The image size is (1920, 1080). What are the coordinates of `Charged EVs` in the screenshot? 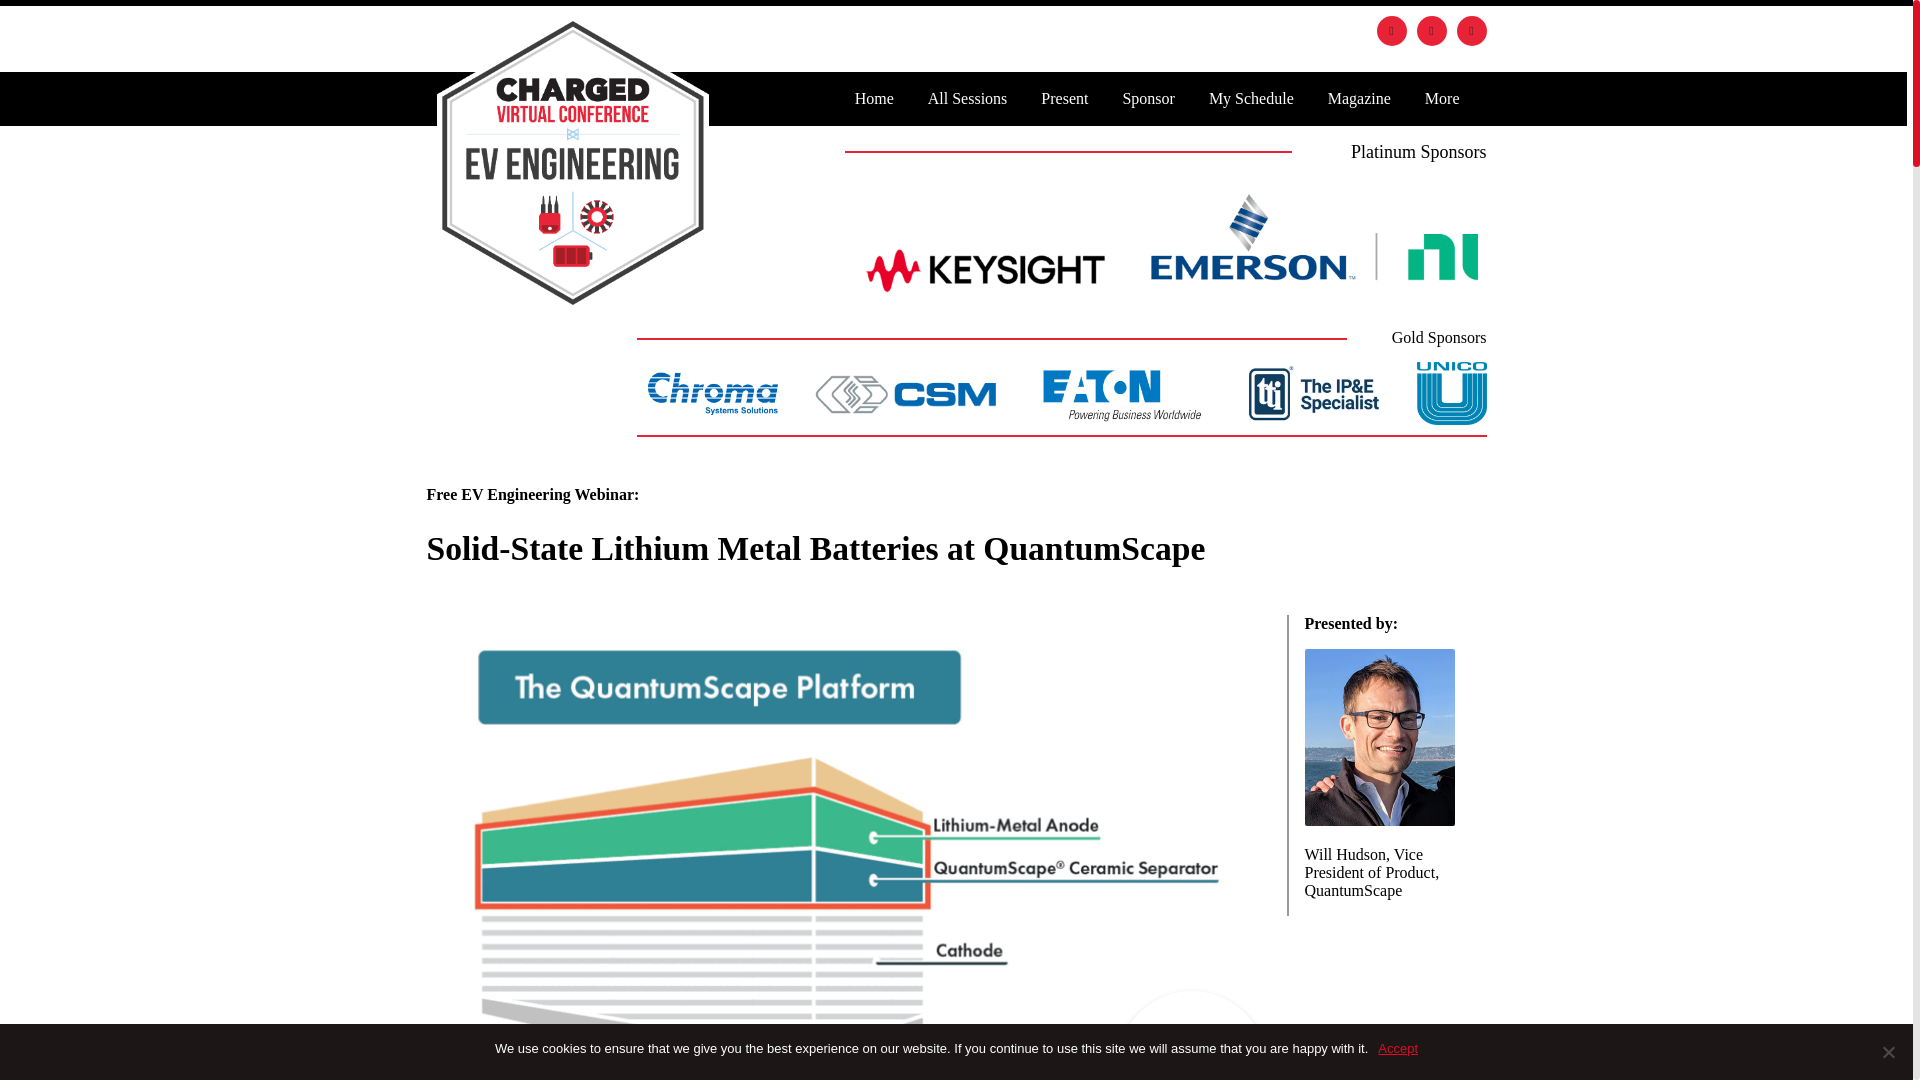 It's located at (572, 162).